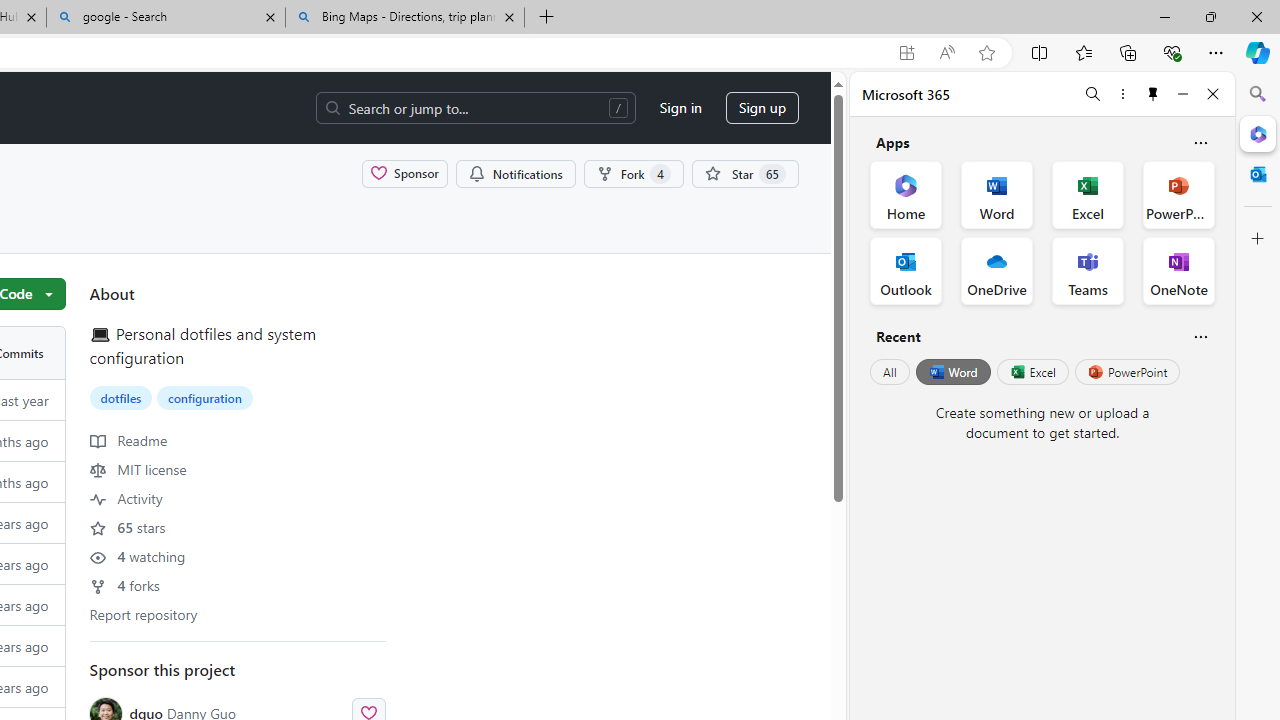 The height and width of the screenshot is (720, 1280). What do you see at coordinates (1127, 372) in the screenshot?
I see `PowerPoint` at bounding box center [1127, 372].